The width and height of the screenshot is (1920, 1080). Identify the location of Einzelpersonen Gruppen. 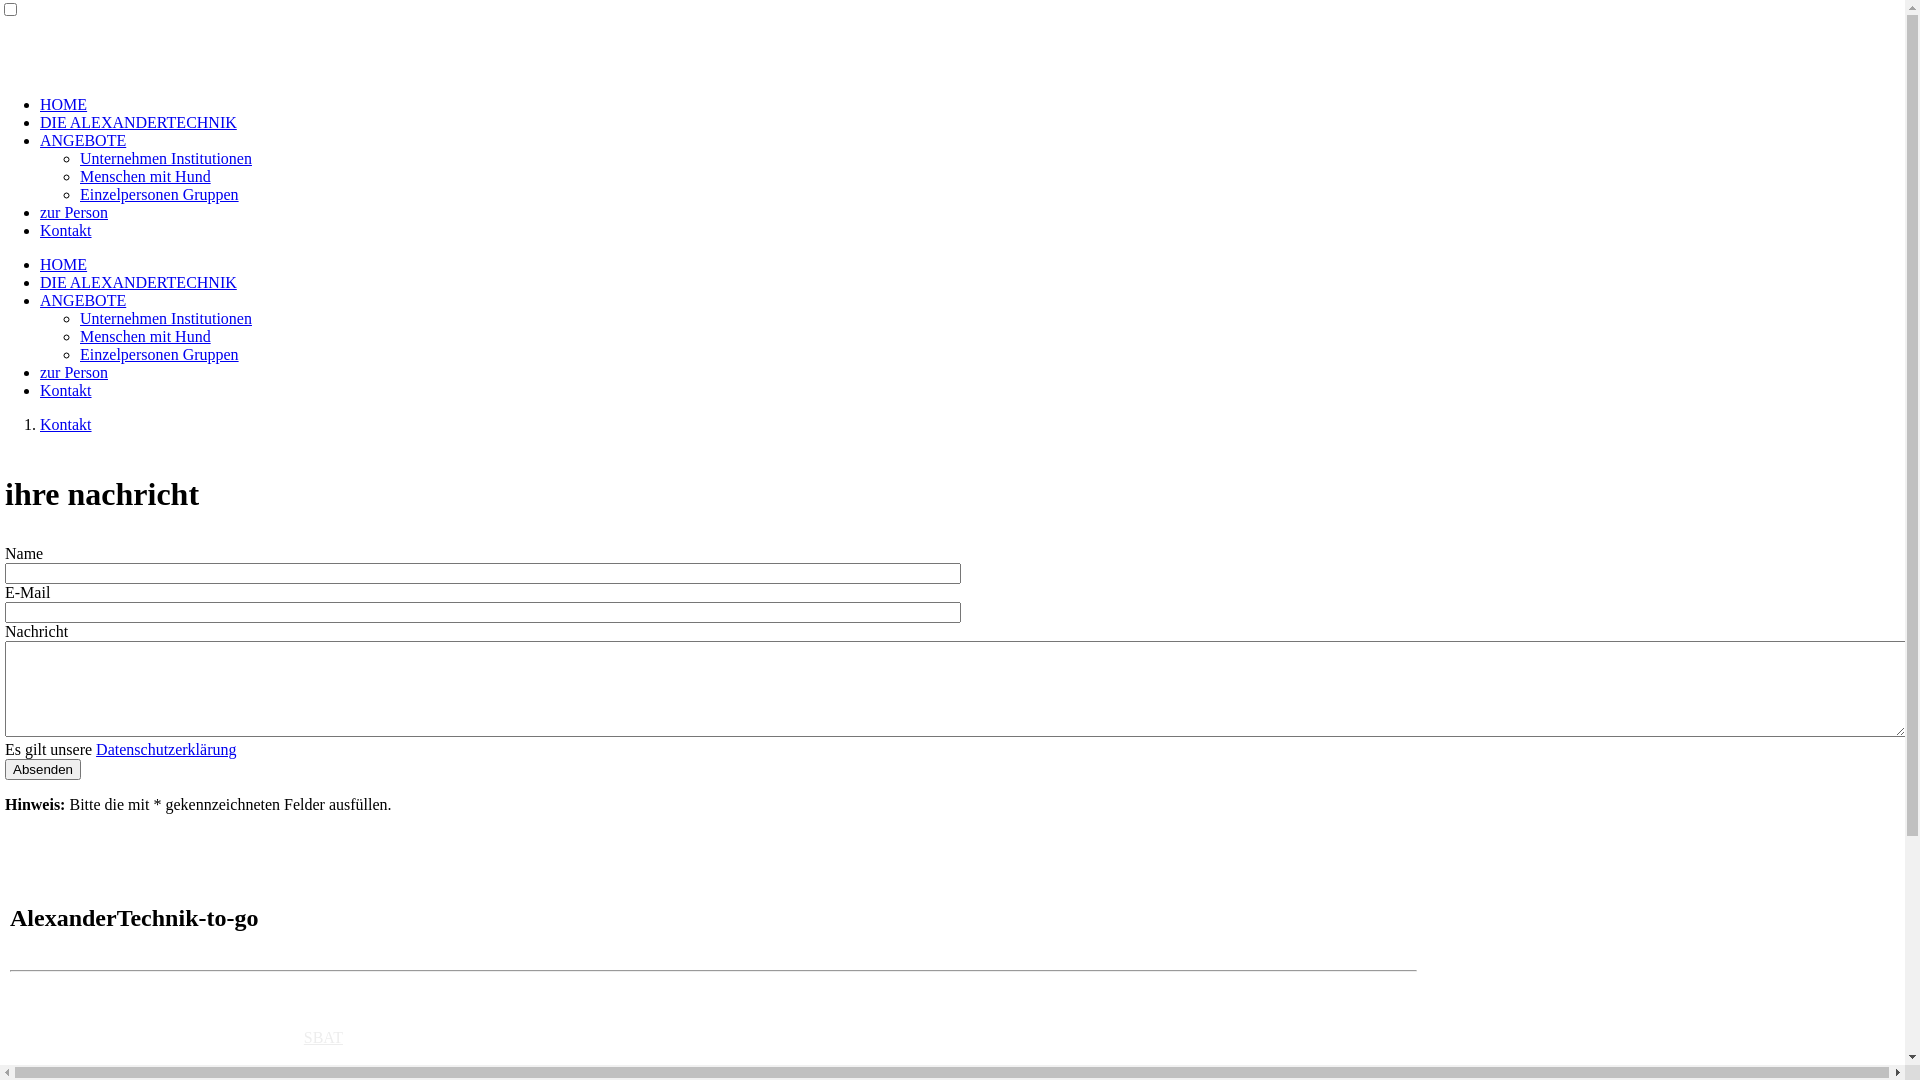
(160, 194).